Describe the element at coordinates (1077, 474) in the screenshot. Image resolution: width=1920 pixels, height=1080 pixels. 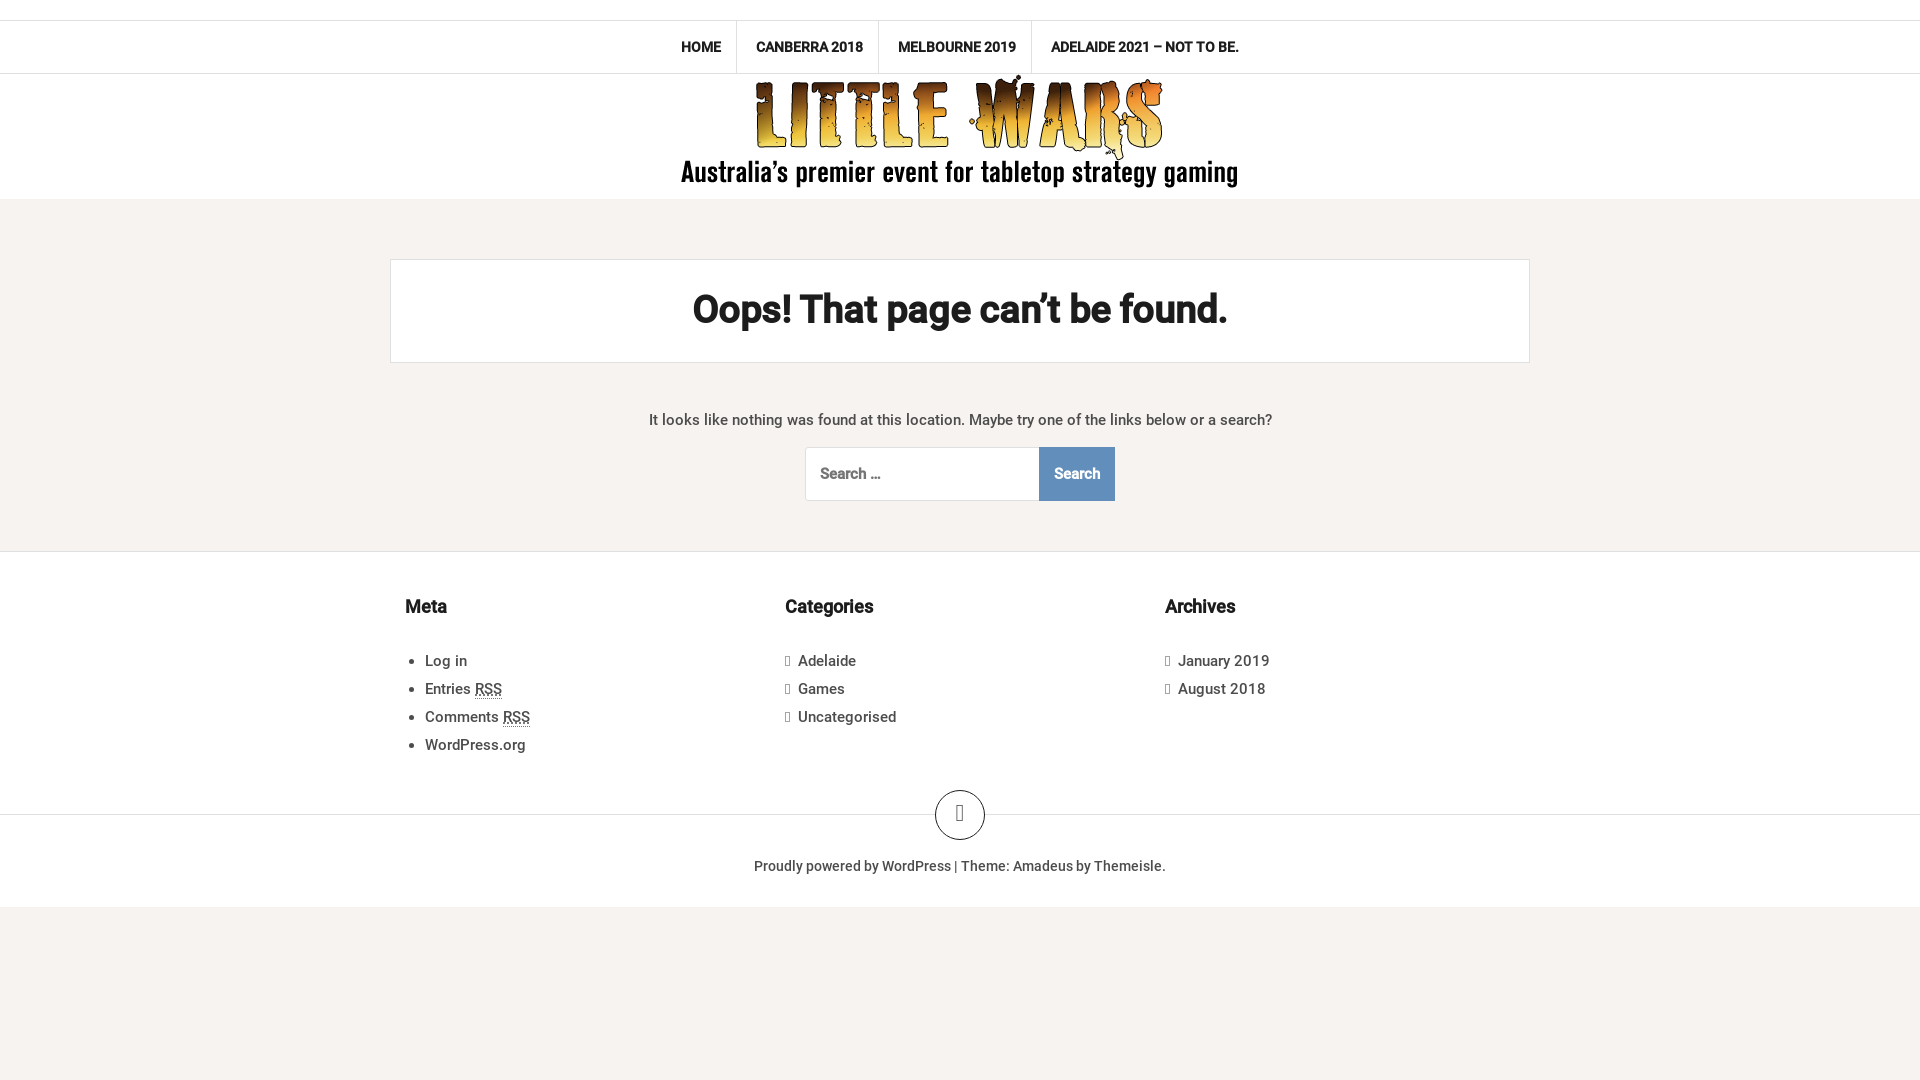
I see `Search` at that location.